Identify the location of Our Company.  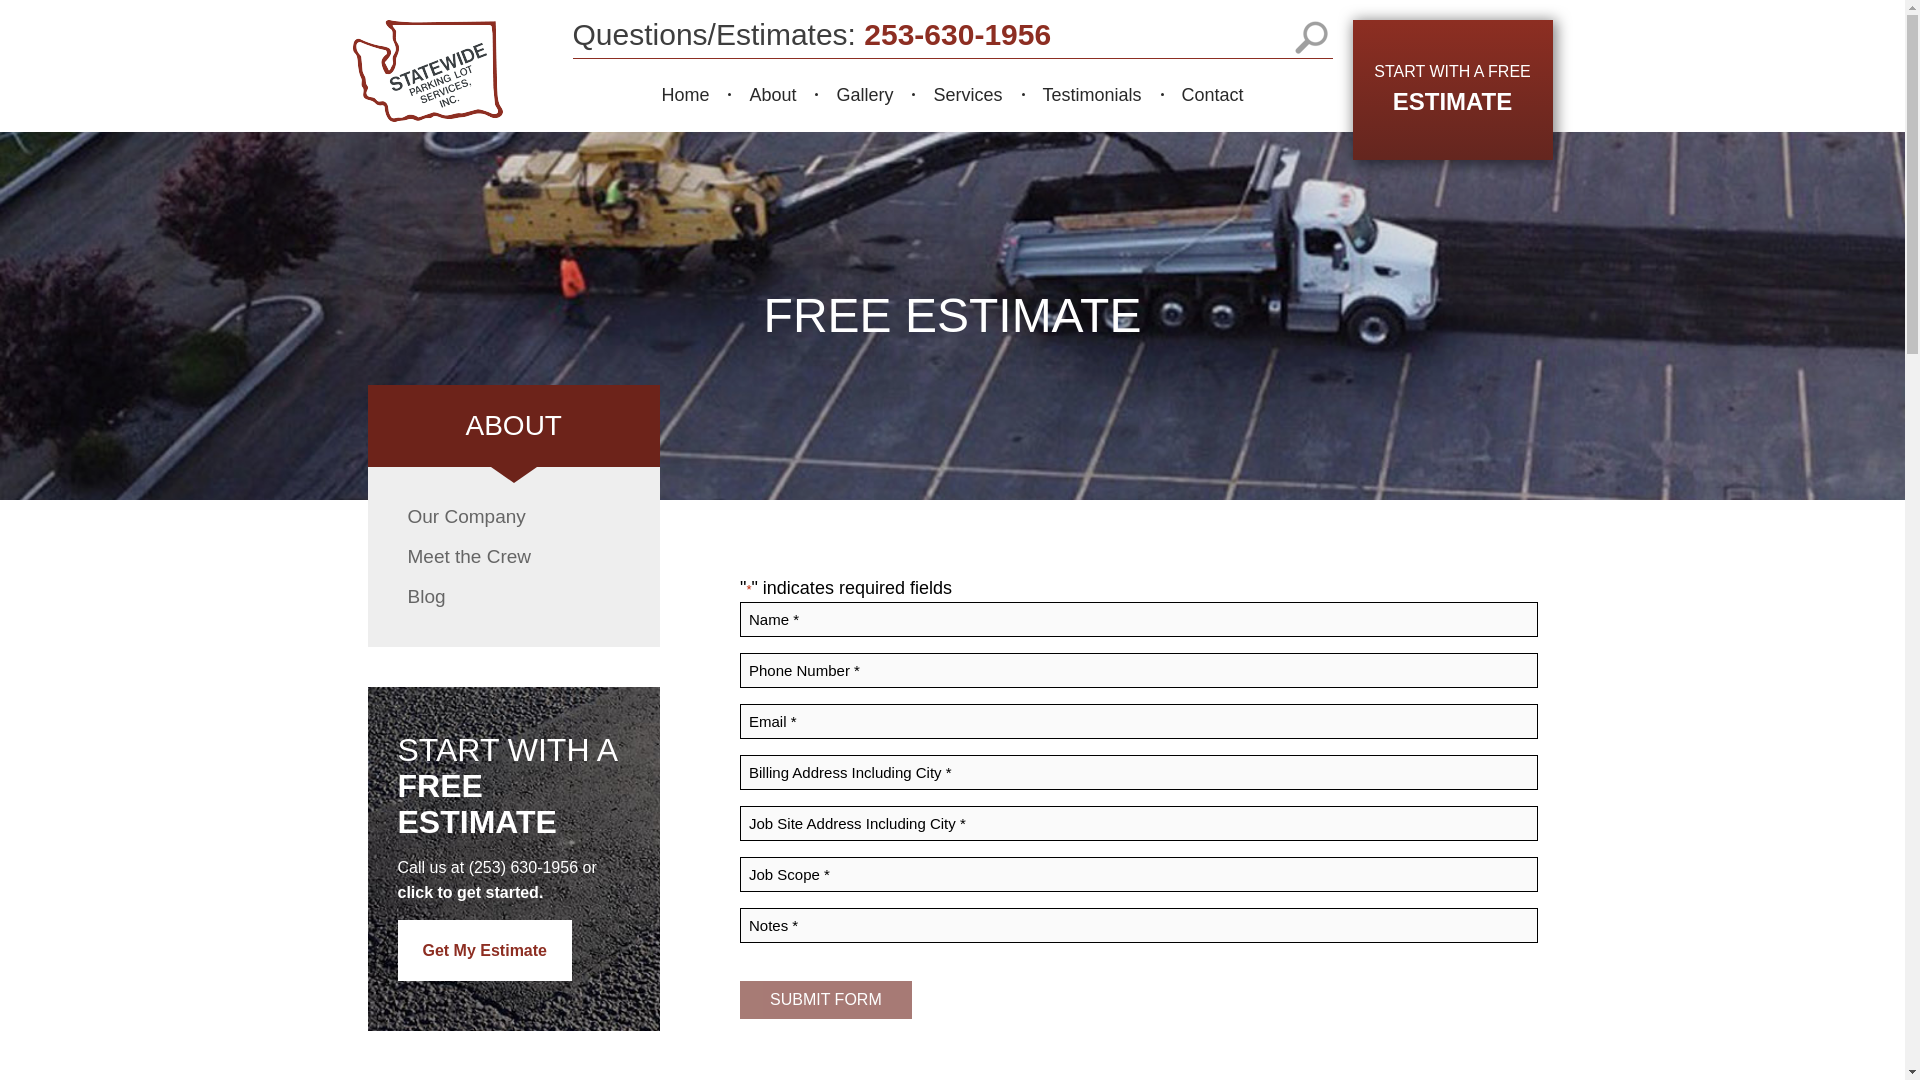
(514, 516).